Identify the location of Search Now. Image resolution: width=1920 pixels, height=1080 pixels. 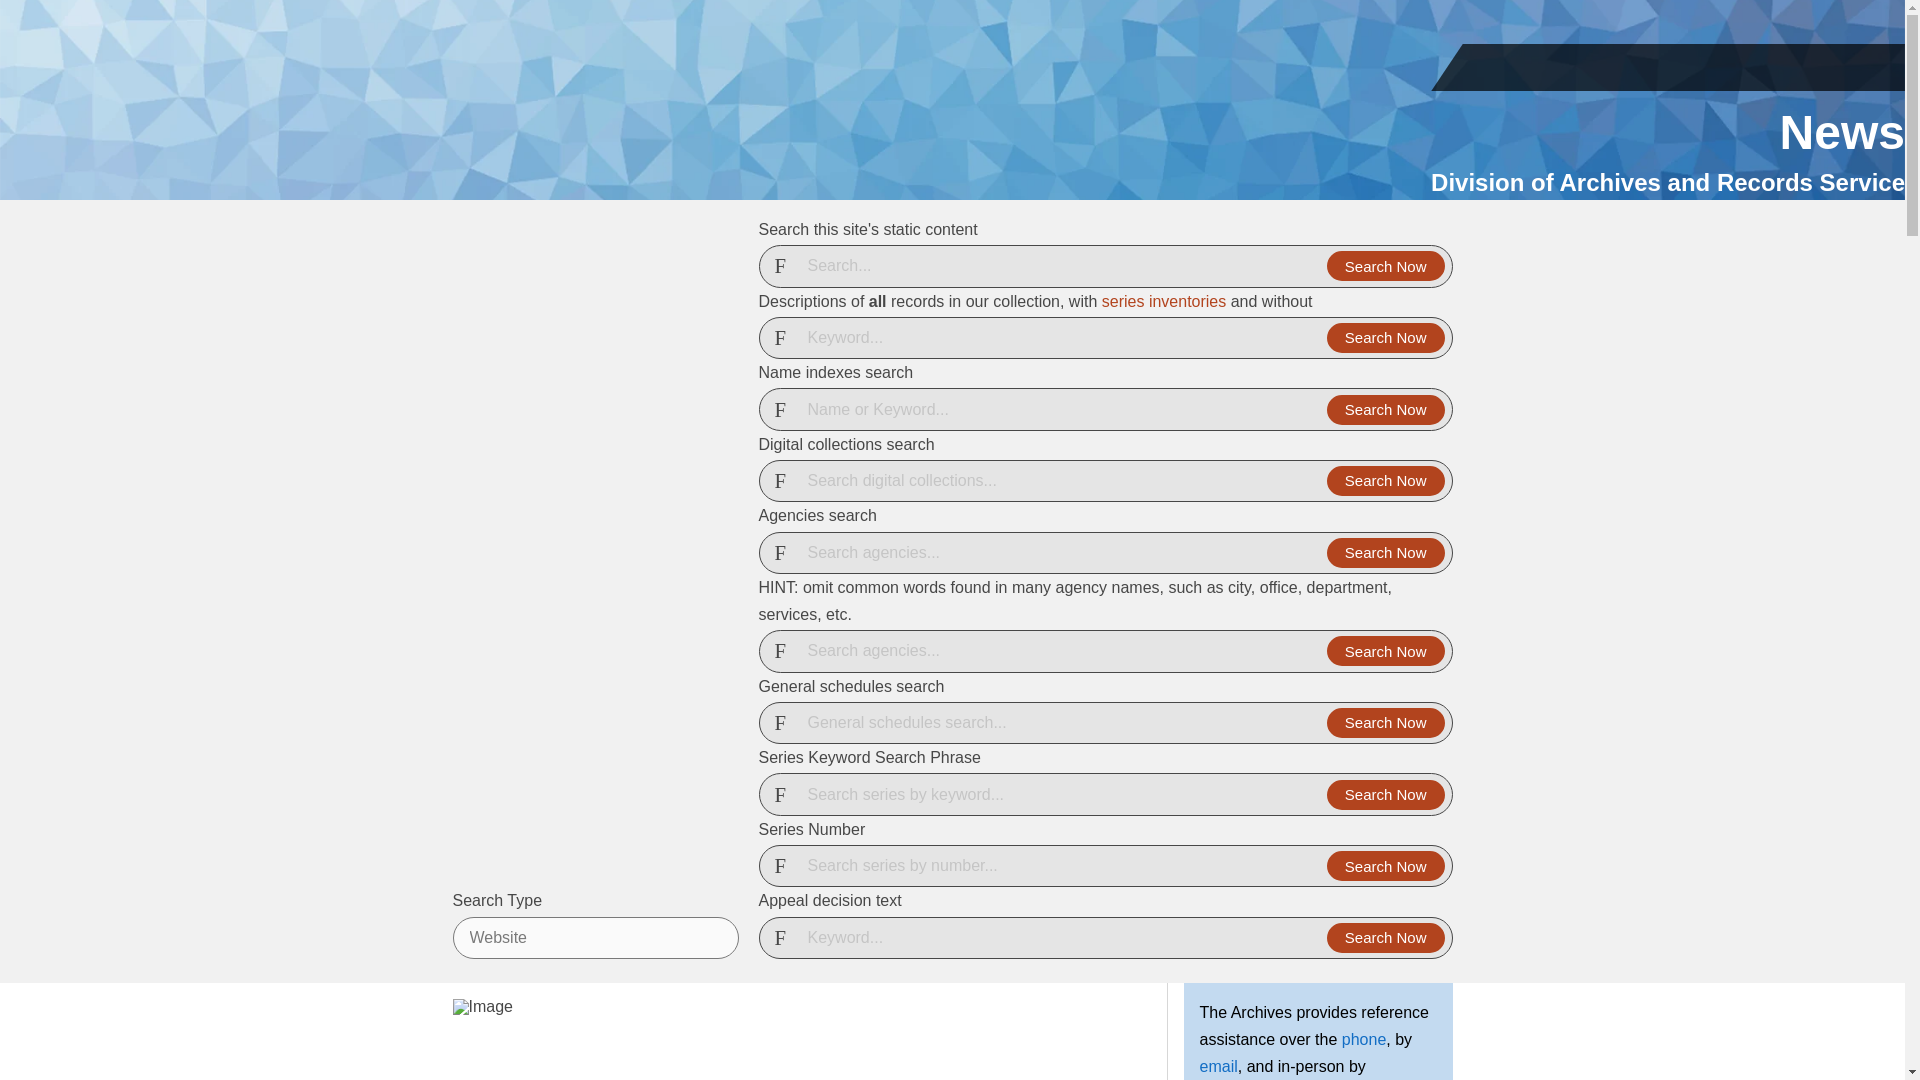
(1386, 651).